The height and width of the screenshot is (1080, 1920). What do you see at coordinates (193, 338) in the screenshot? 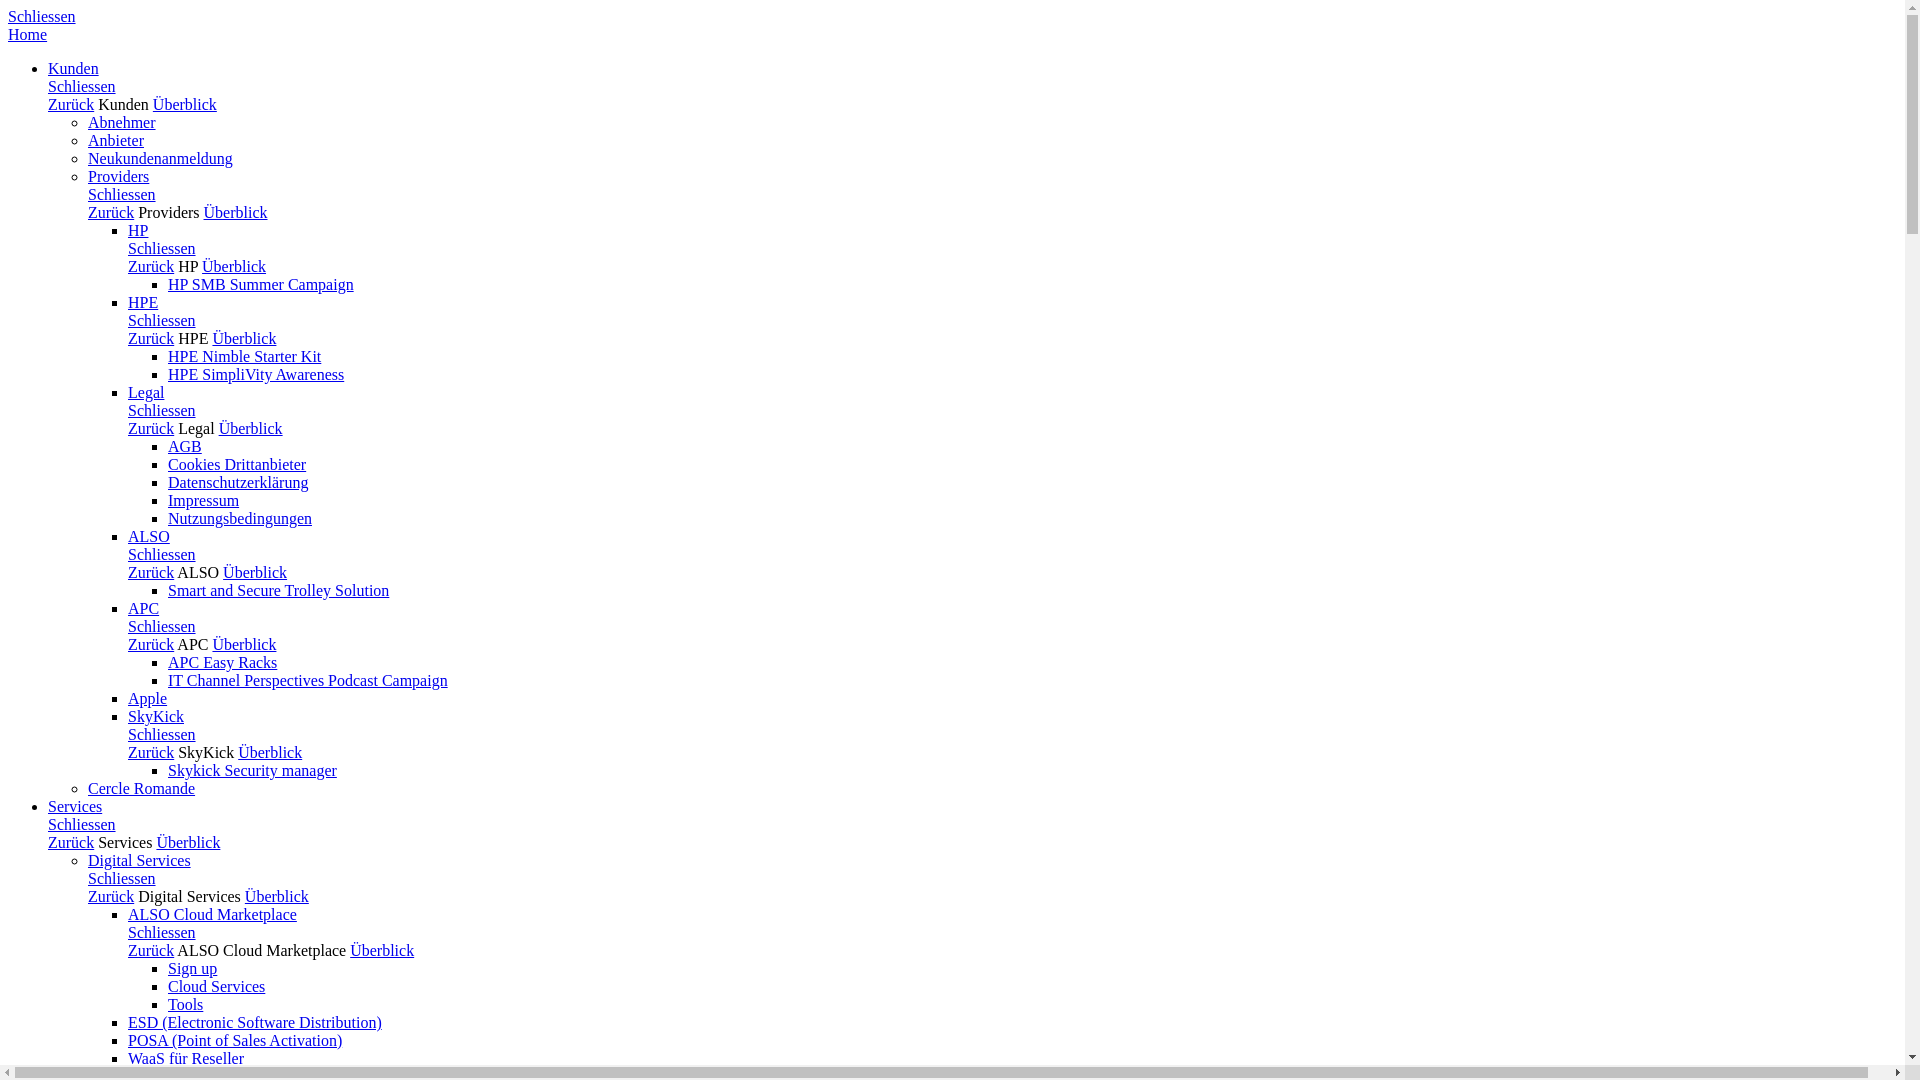
I see `HPE` at bounding box center [193, 338].